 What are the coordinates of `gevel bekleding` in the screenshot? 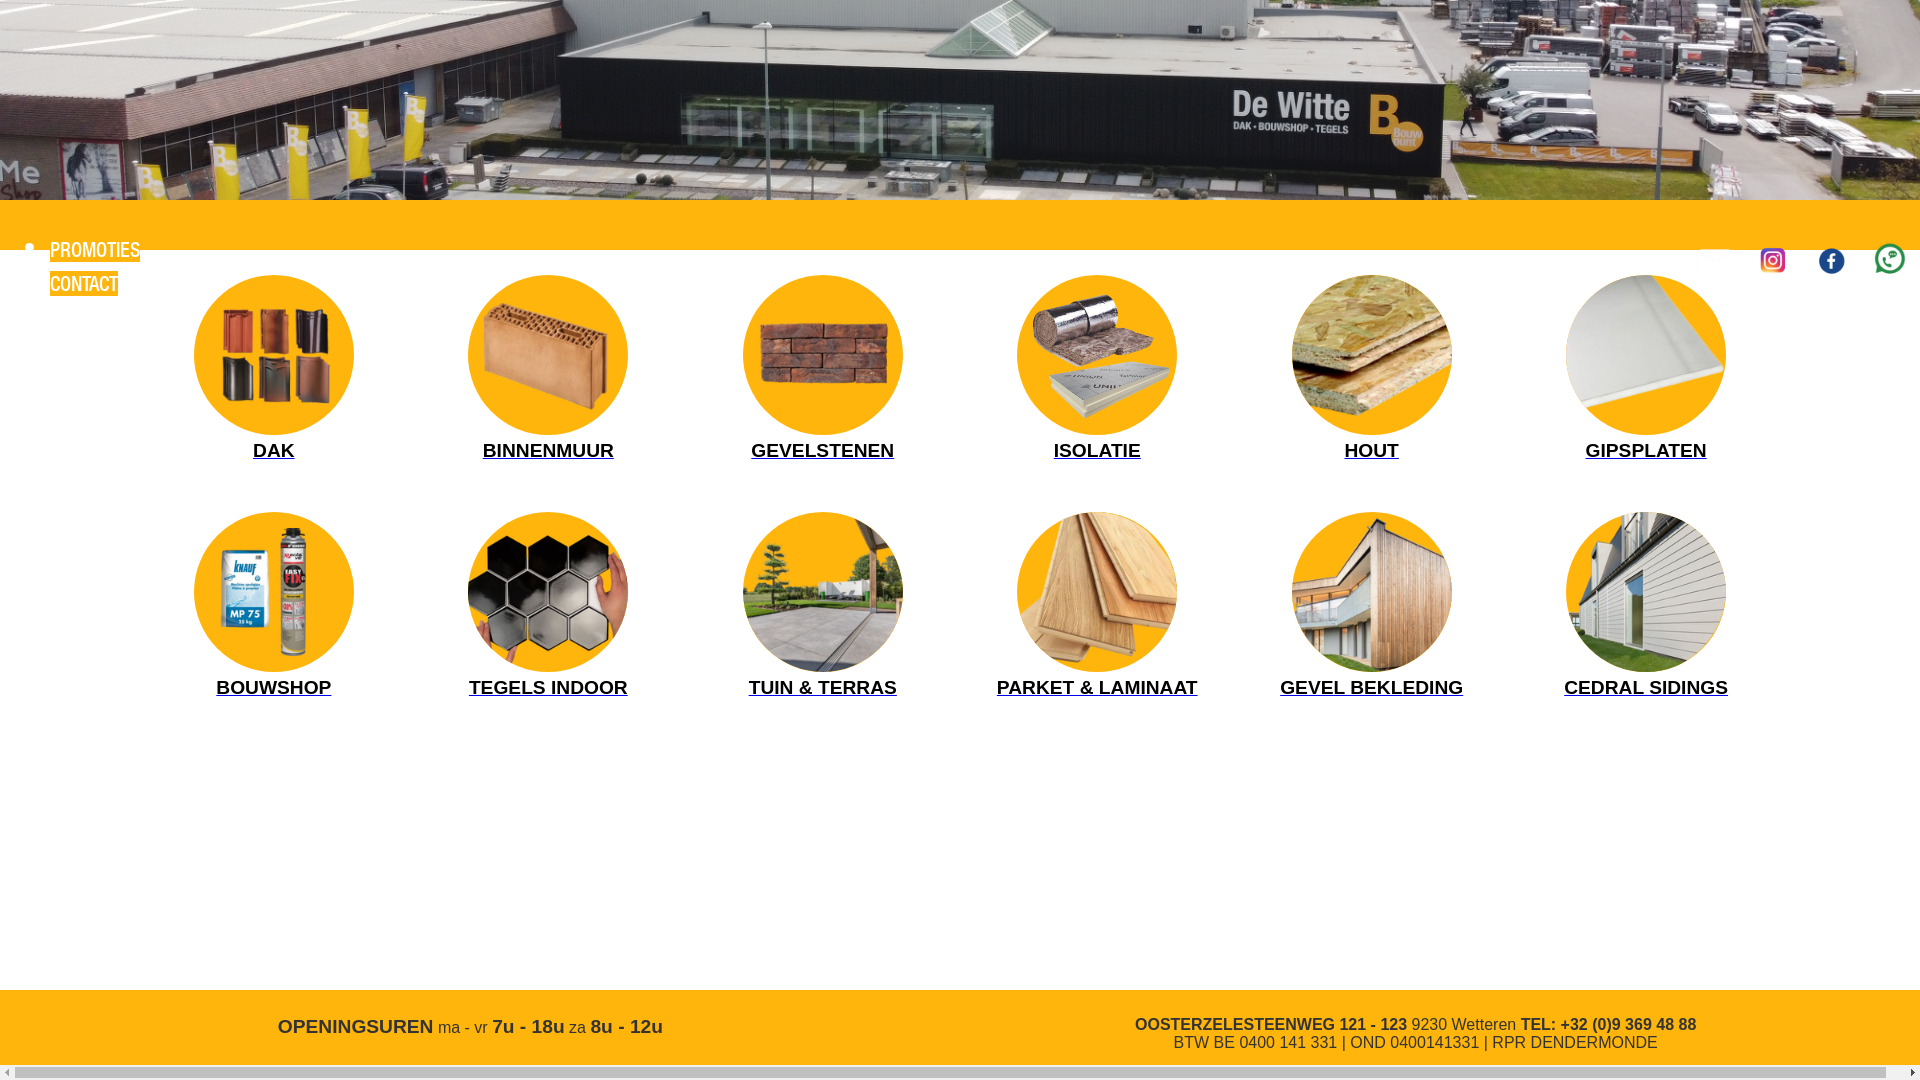 It's located at (1372, 592).